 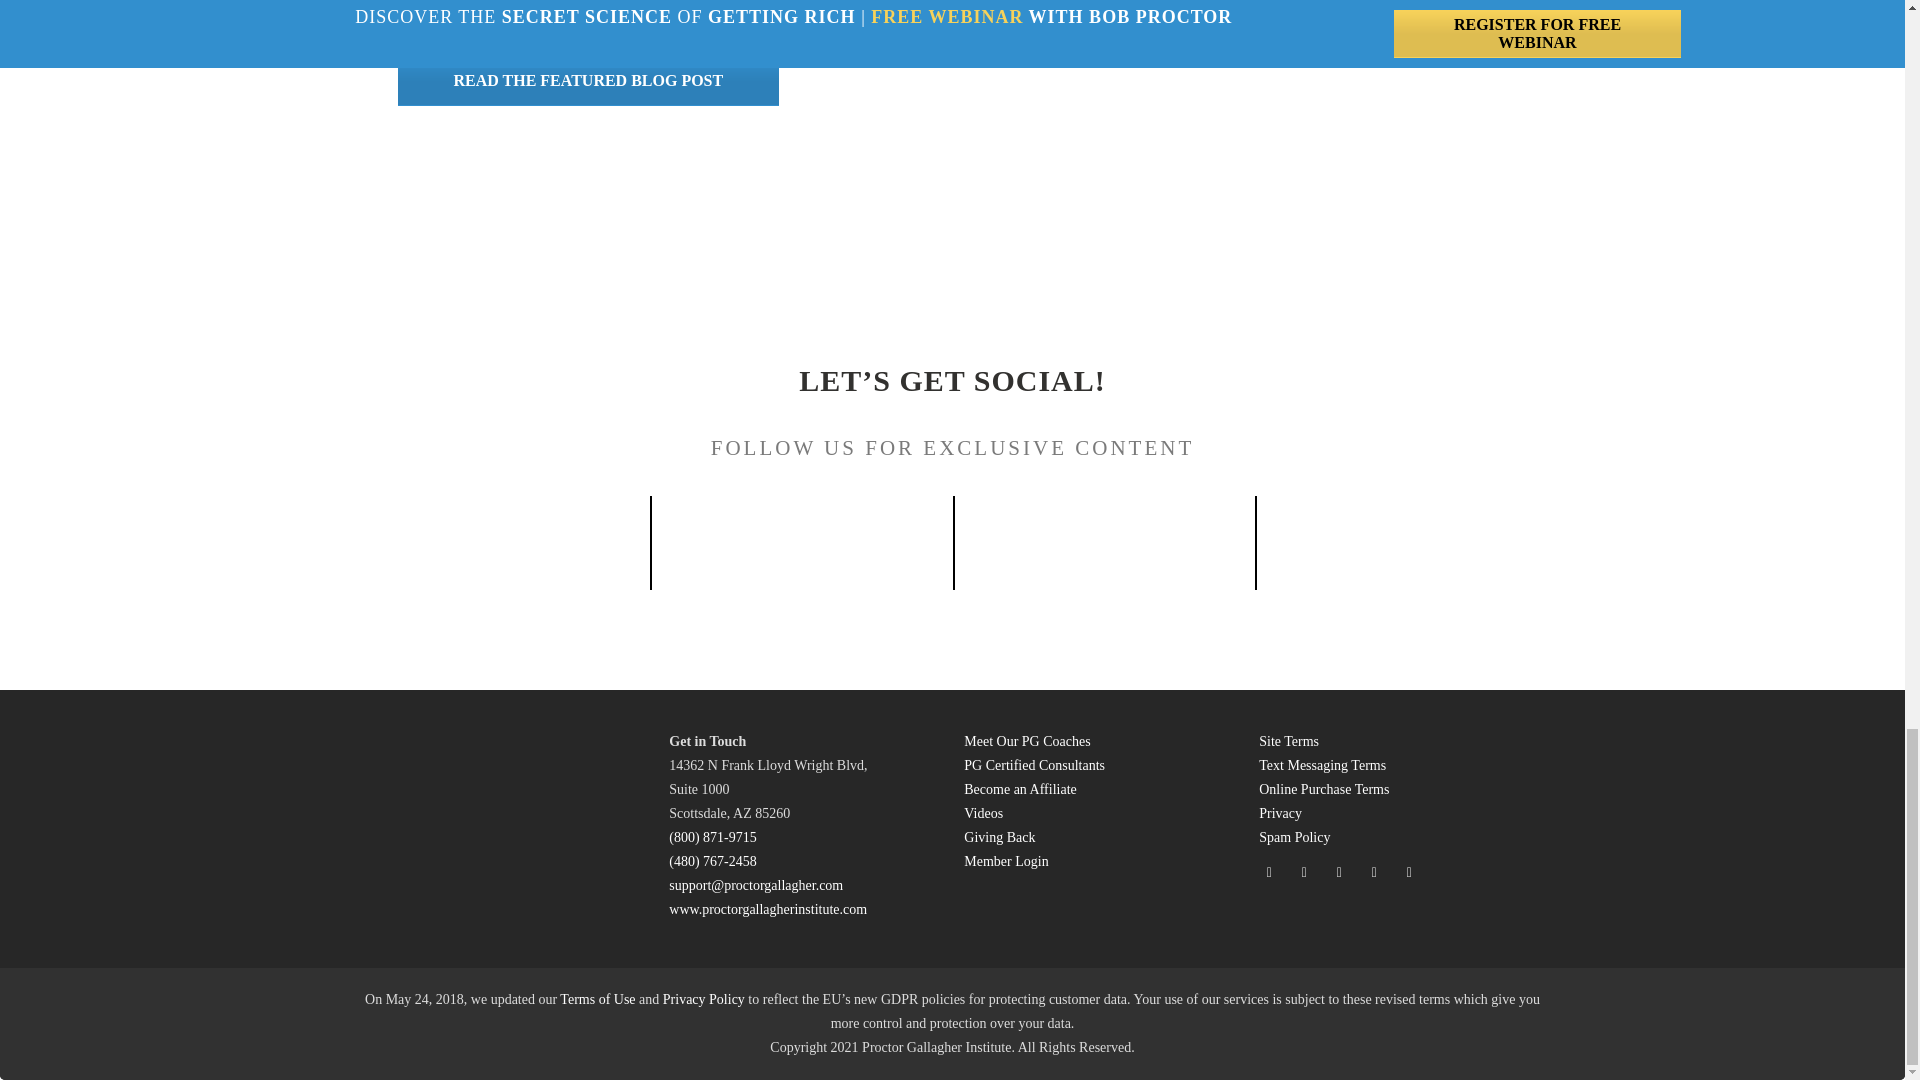 I want to click on home-fb-social-icon-70, so click(x=498, y=533).